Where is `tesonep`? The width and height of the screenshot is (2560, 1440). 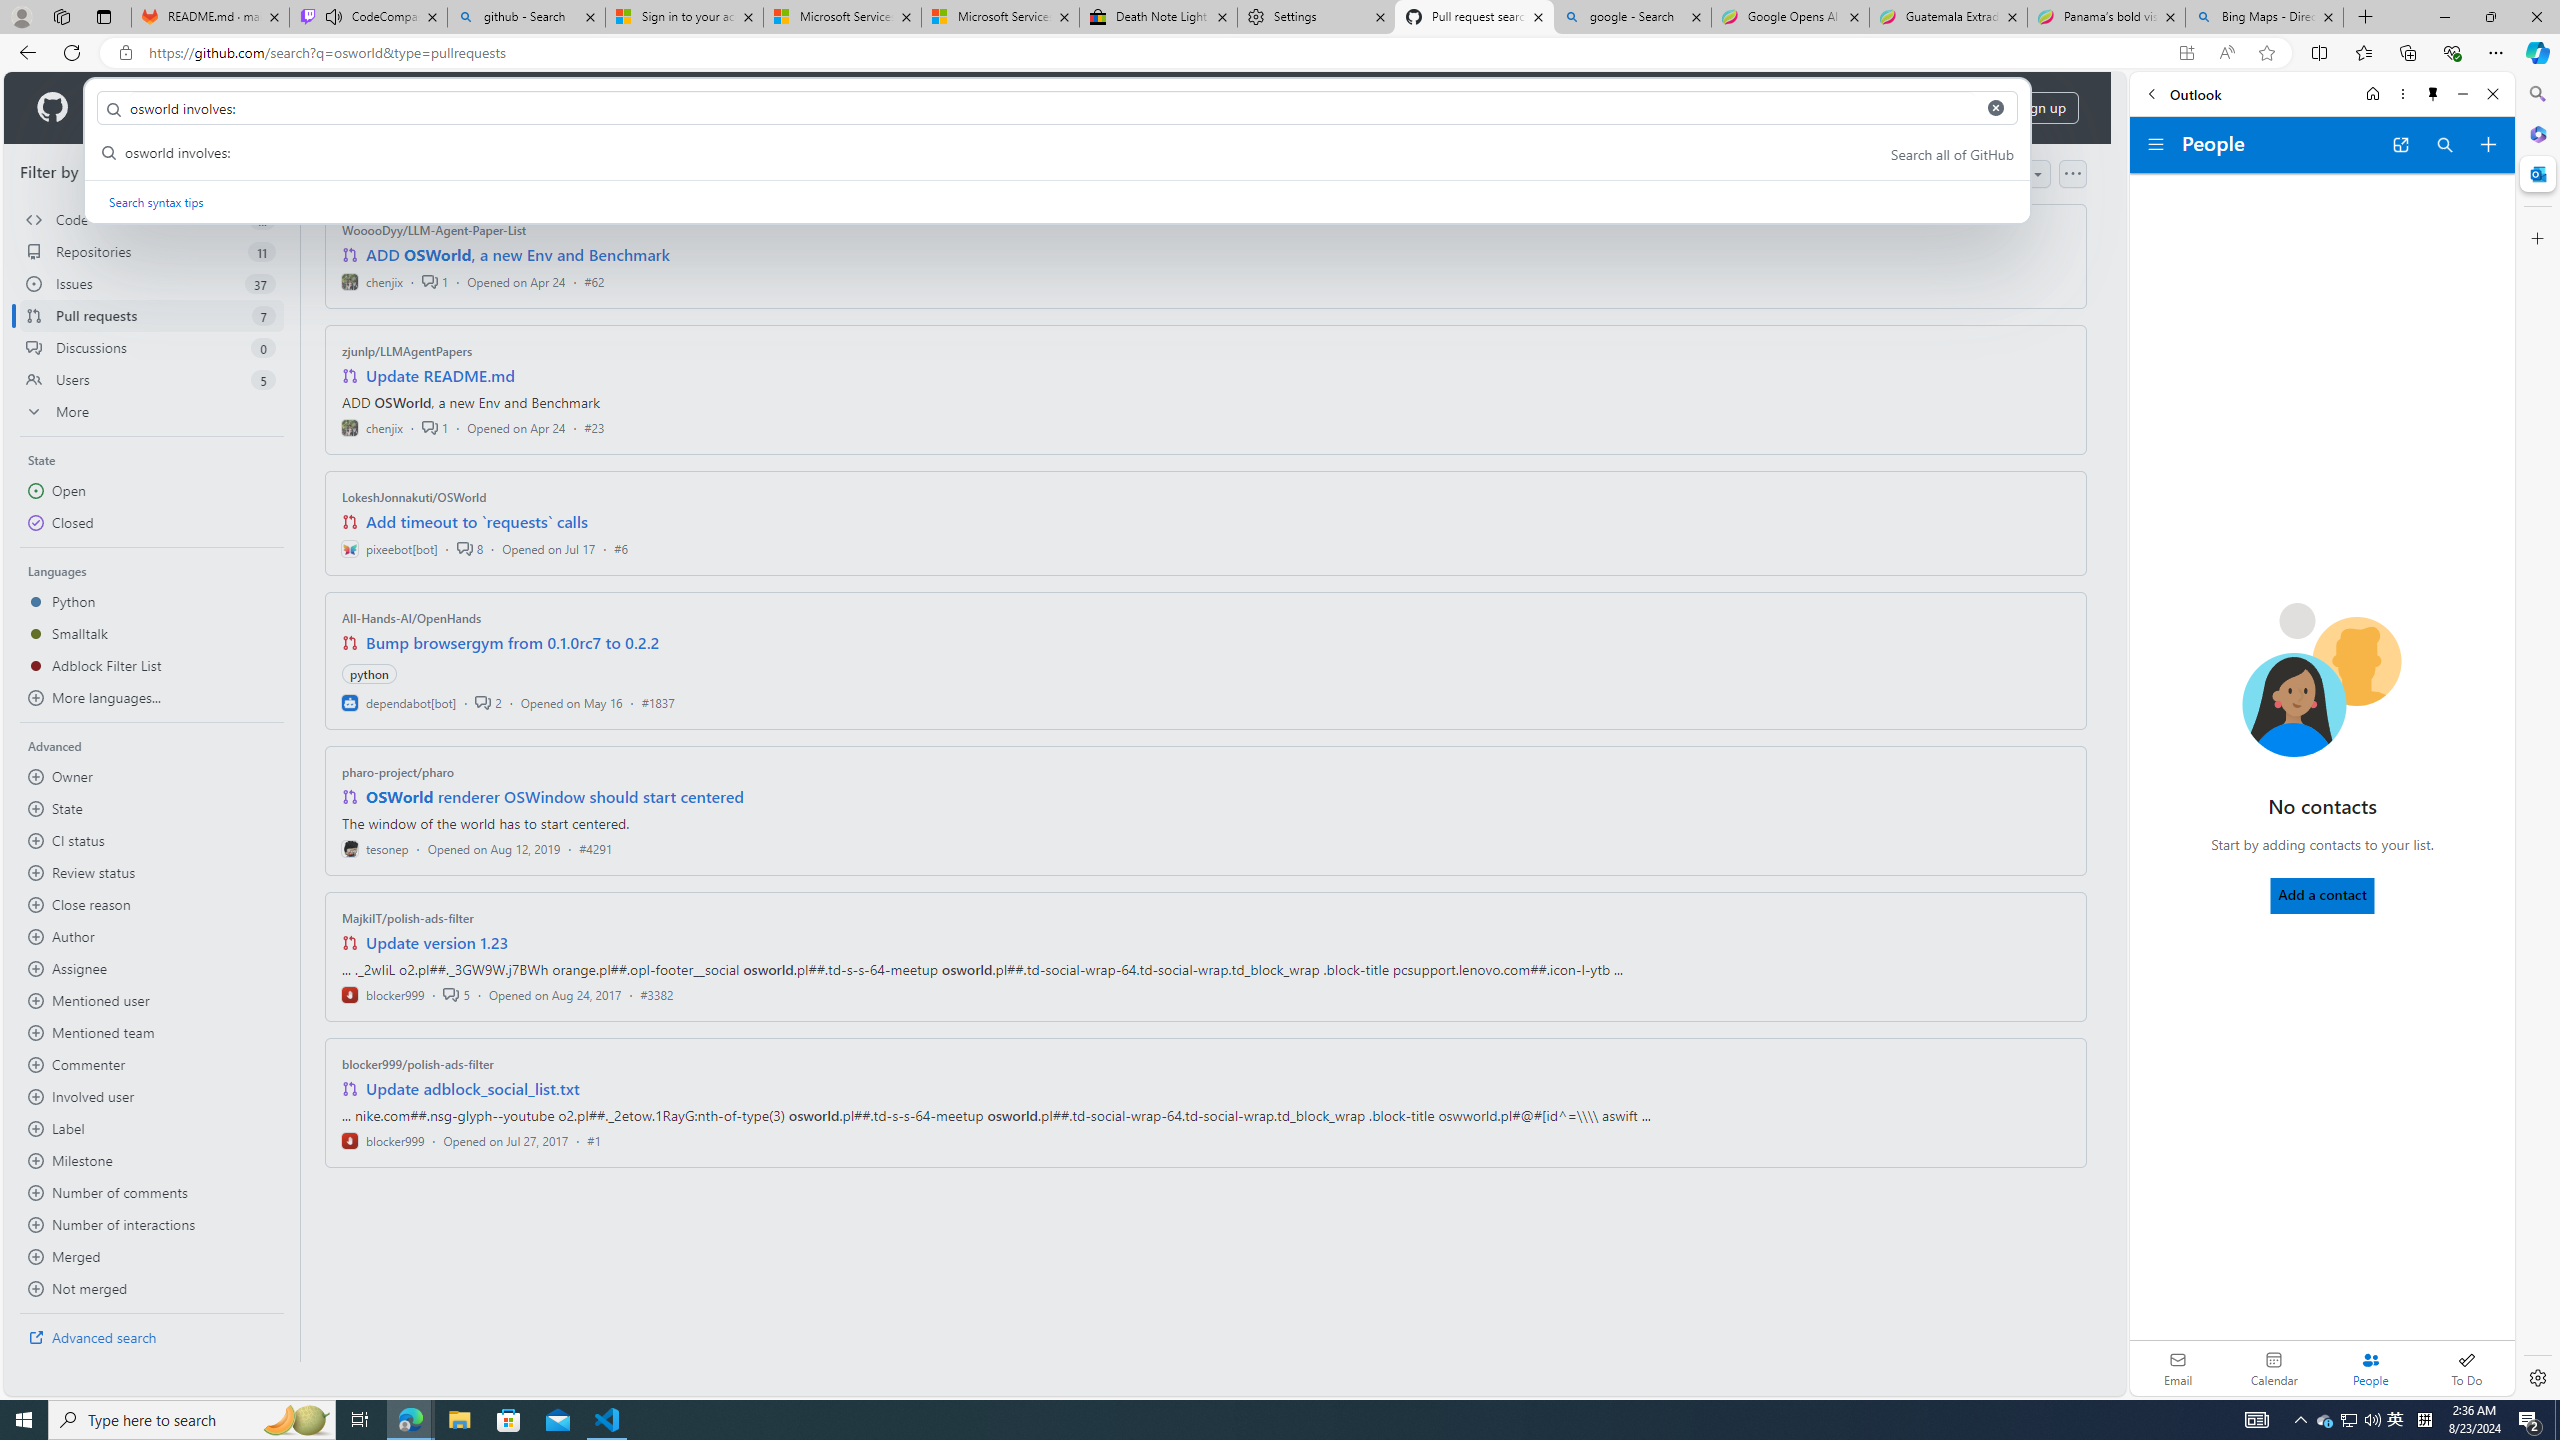 tesonep is located at coordinates (376, 848).